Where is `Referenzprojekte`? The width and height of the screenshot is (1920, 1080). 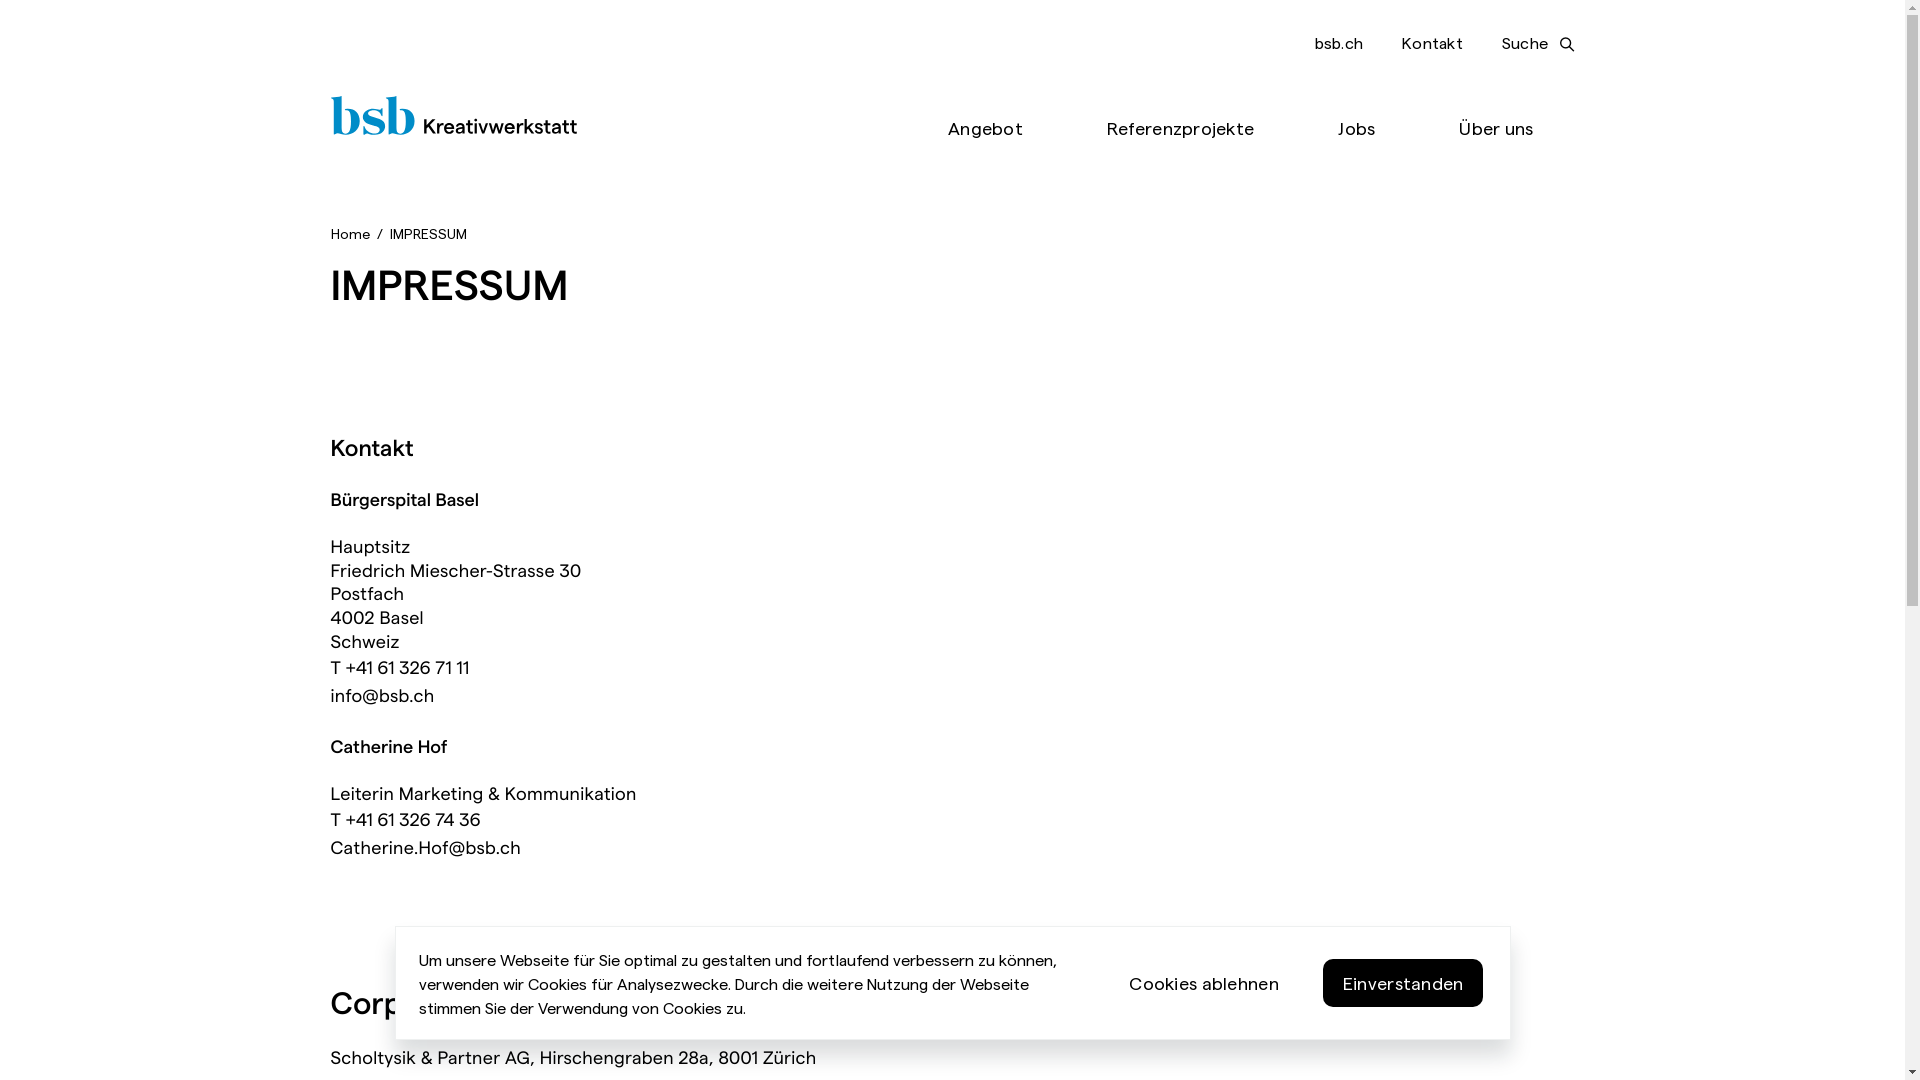
Referenzprojekte is located at coordinates (1180, 129).